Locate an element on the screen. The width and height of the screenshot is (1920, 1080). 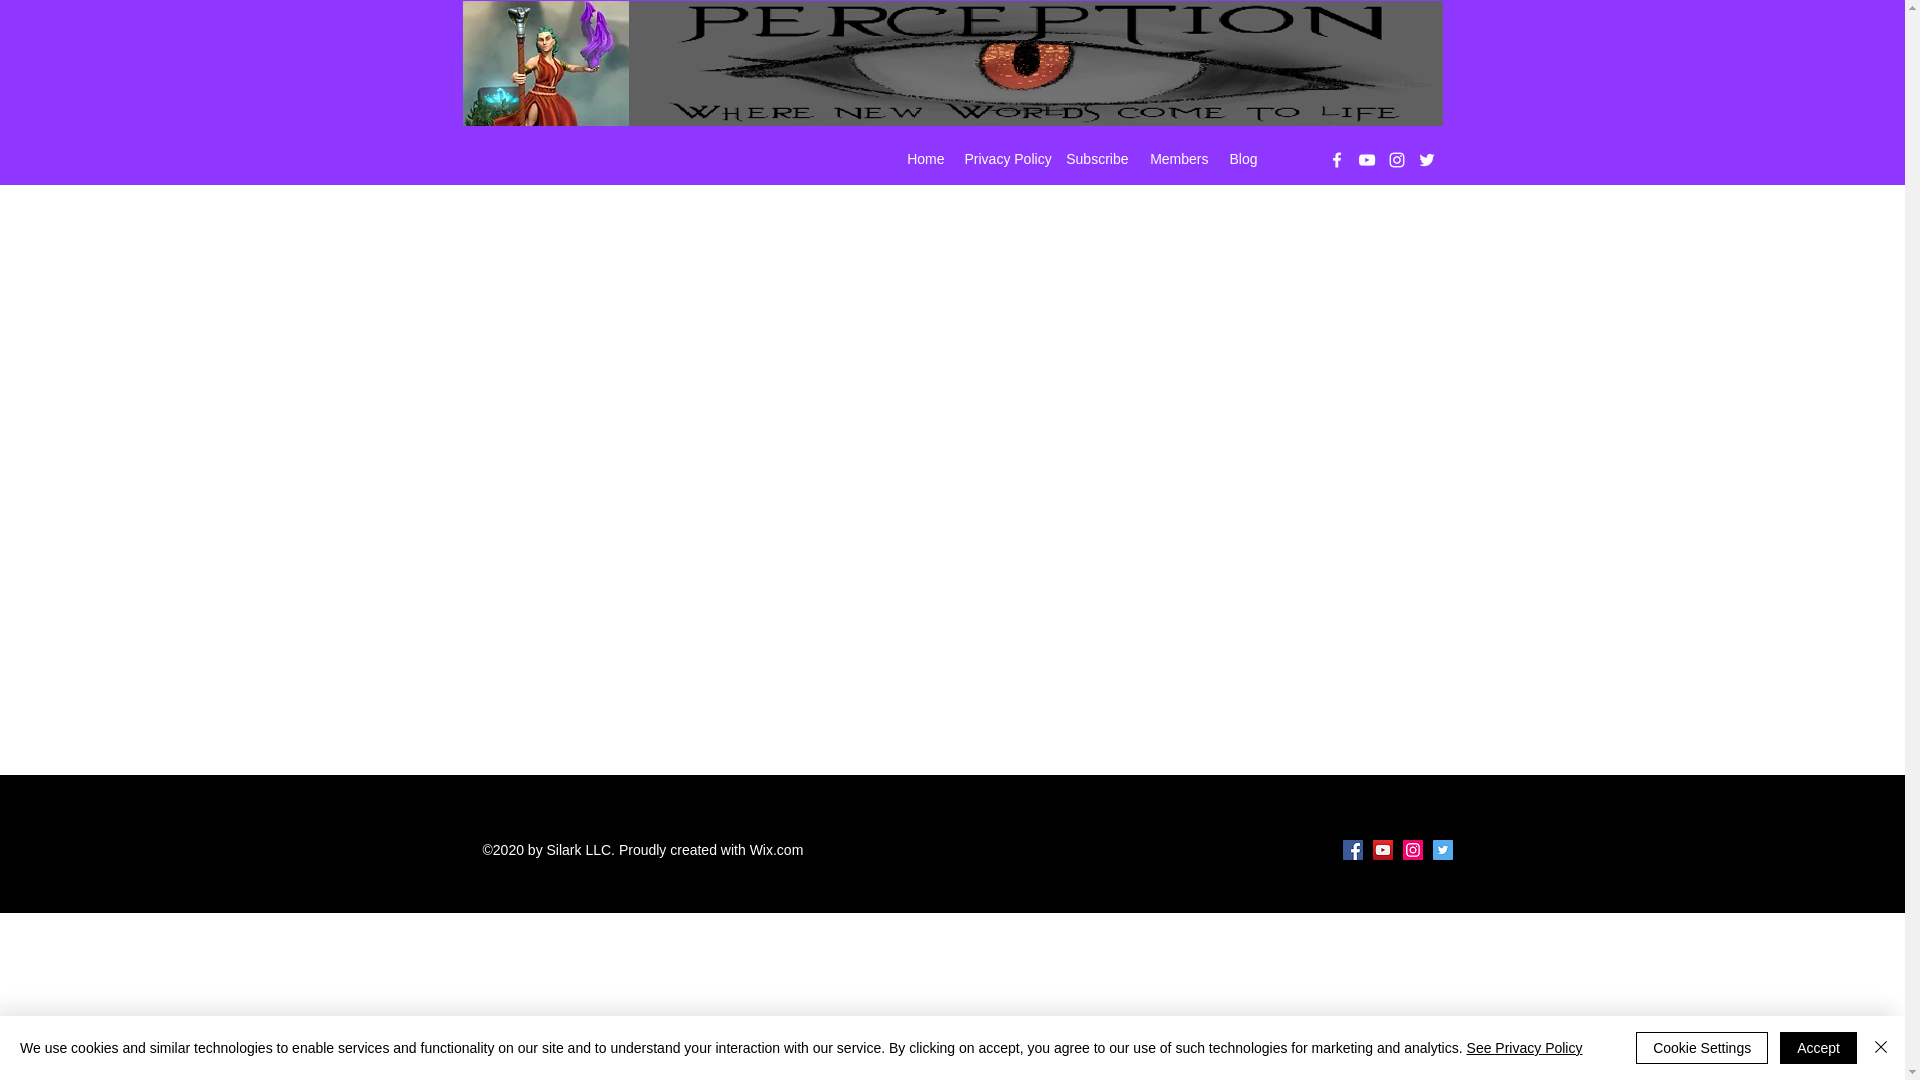
Log In is located at coordinates (805, 164).